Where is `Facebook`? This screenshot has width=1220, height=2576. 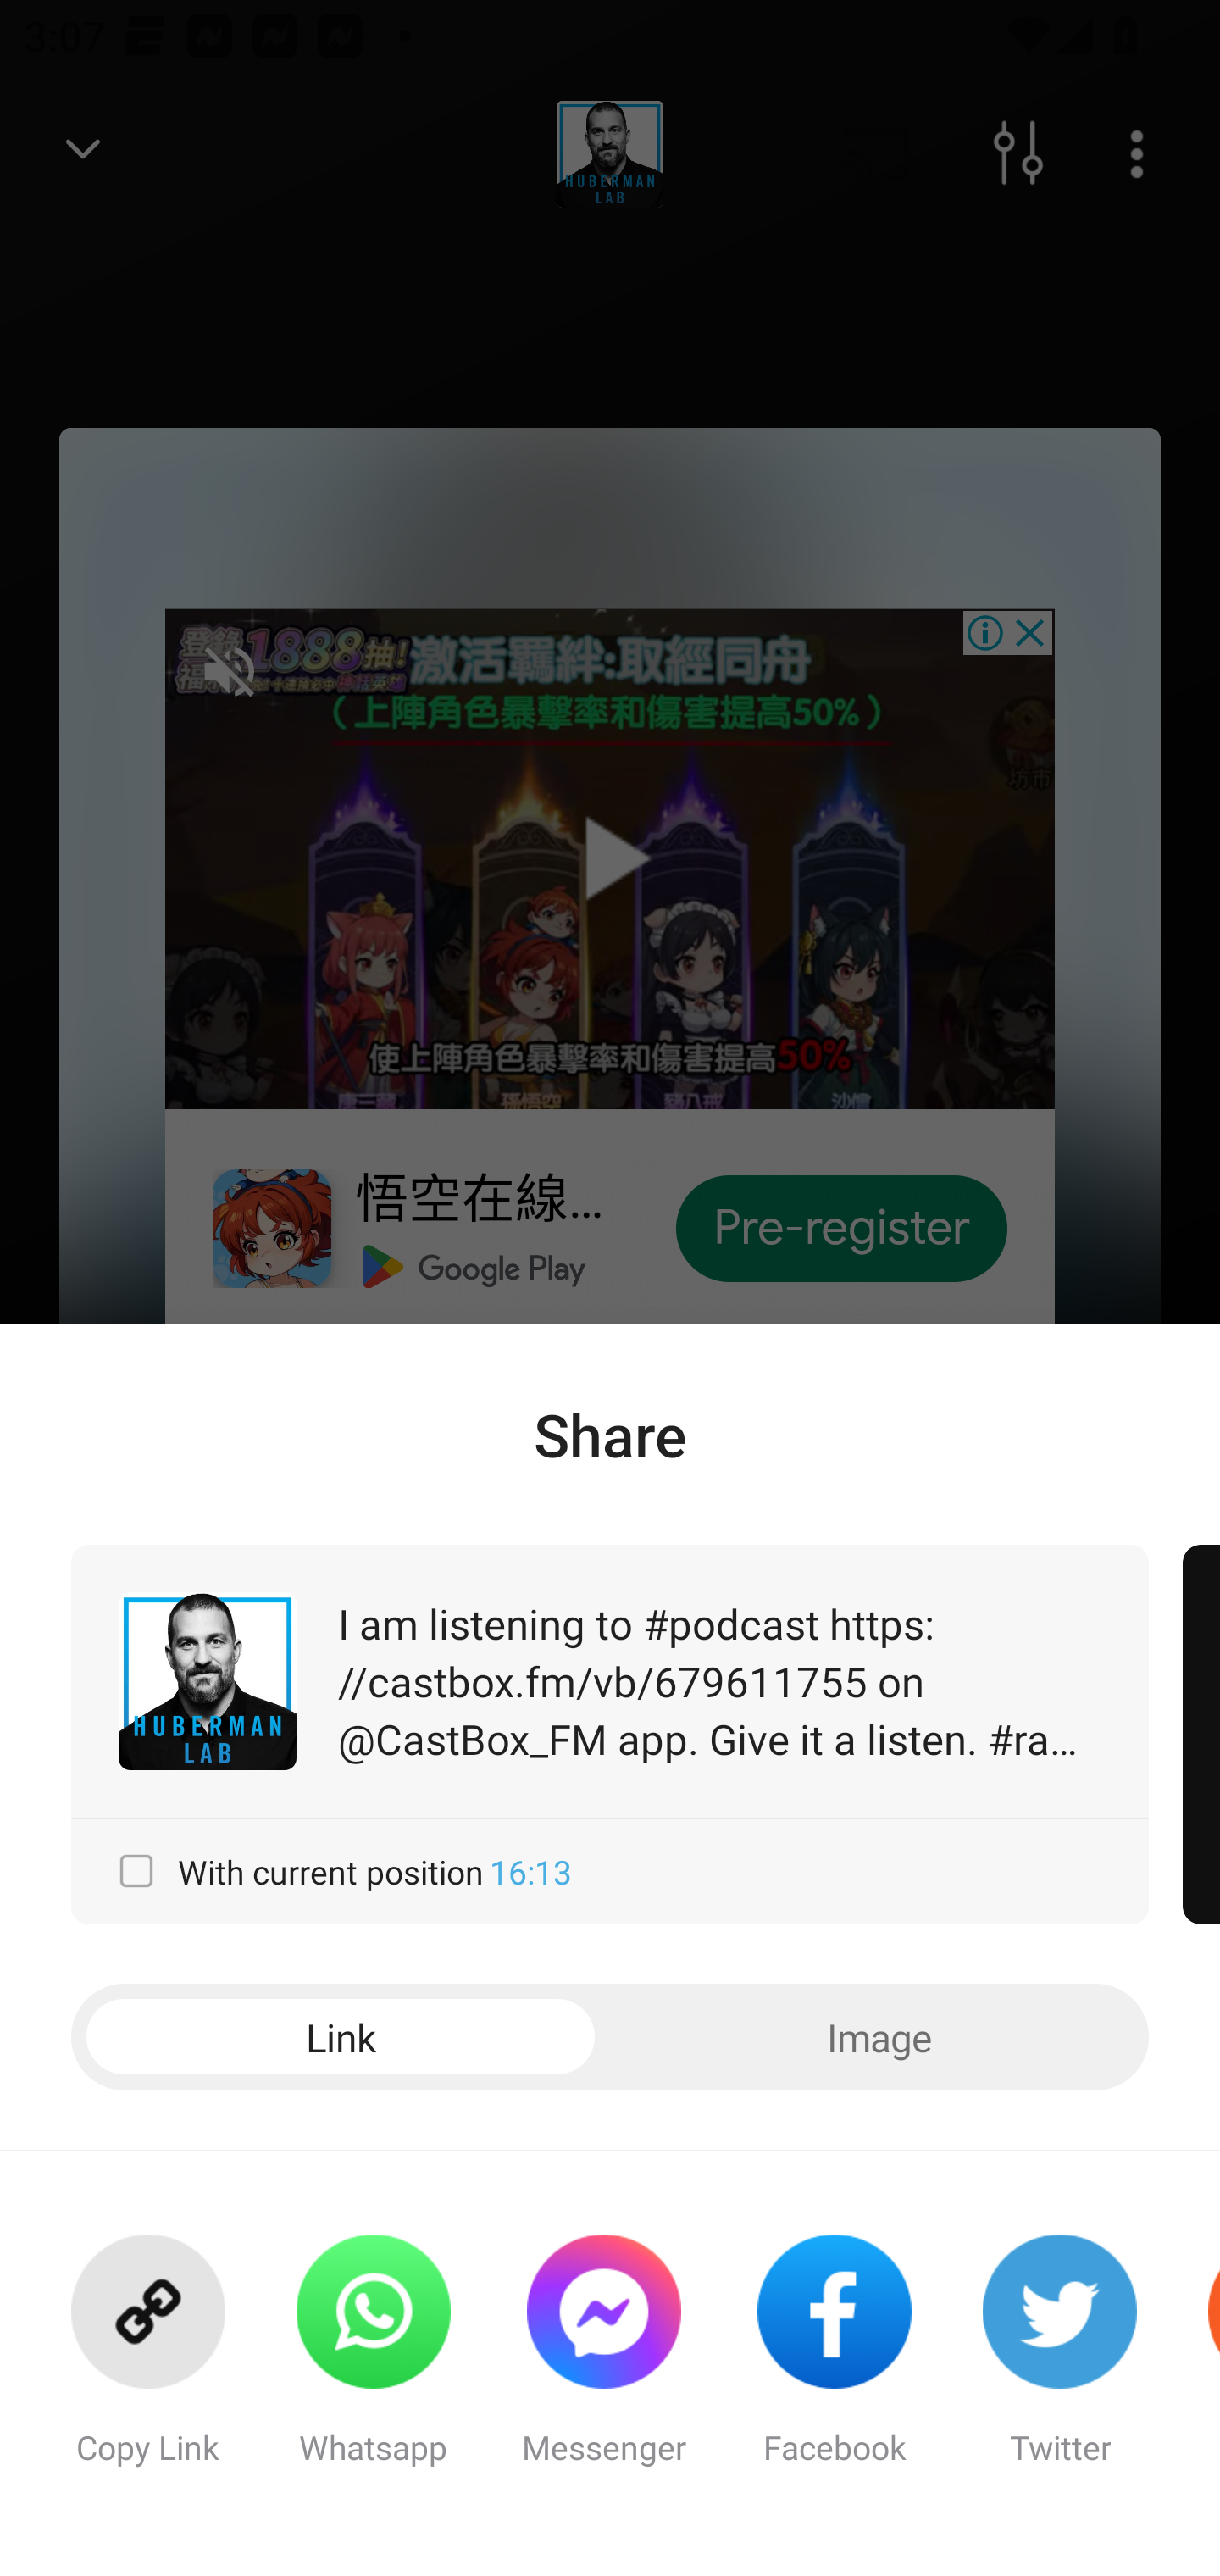
Facebook is located at coordinates (834, 2363).